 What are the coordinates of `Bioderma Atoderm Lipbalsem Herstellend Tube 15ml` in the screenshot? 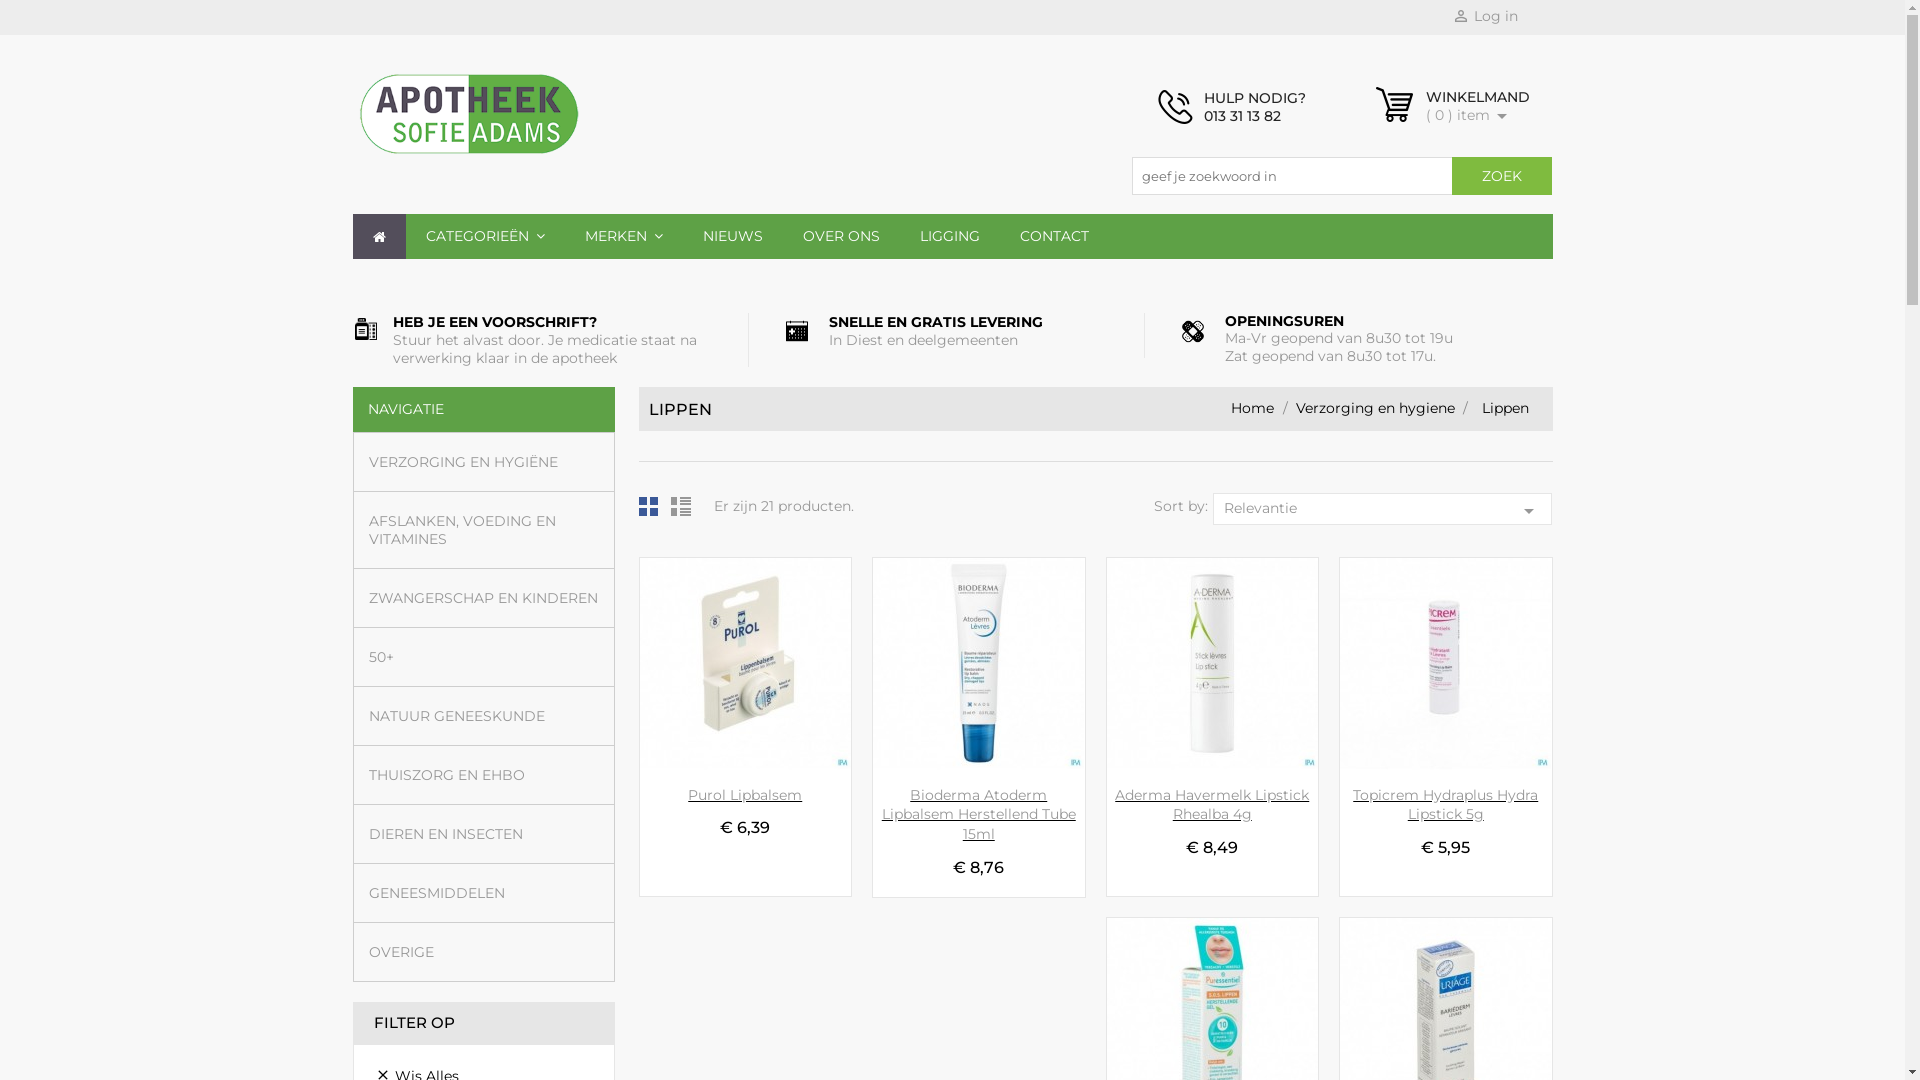 It's located at (979, 815).